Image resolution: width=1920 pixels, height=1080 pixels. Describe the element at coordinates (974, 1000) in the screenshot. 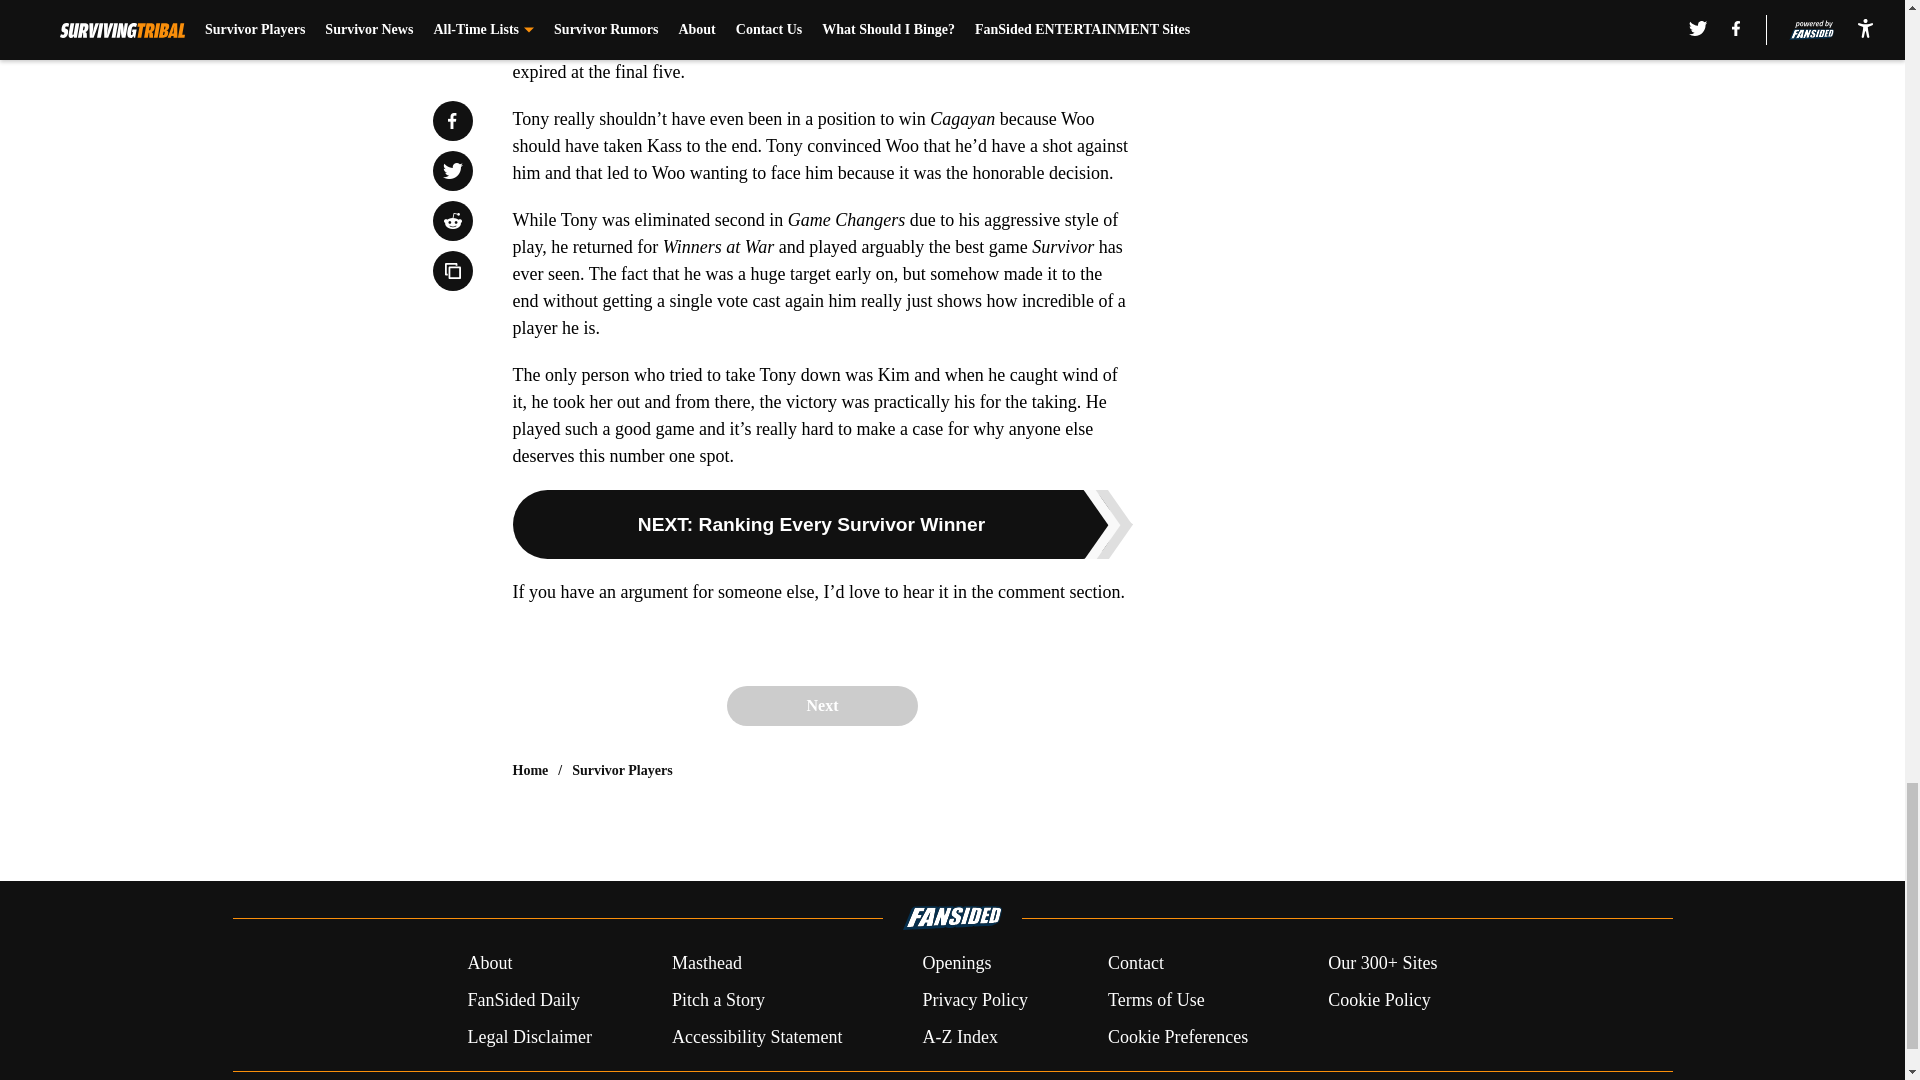

I see `Privacy Policy` at that location.